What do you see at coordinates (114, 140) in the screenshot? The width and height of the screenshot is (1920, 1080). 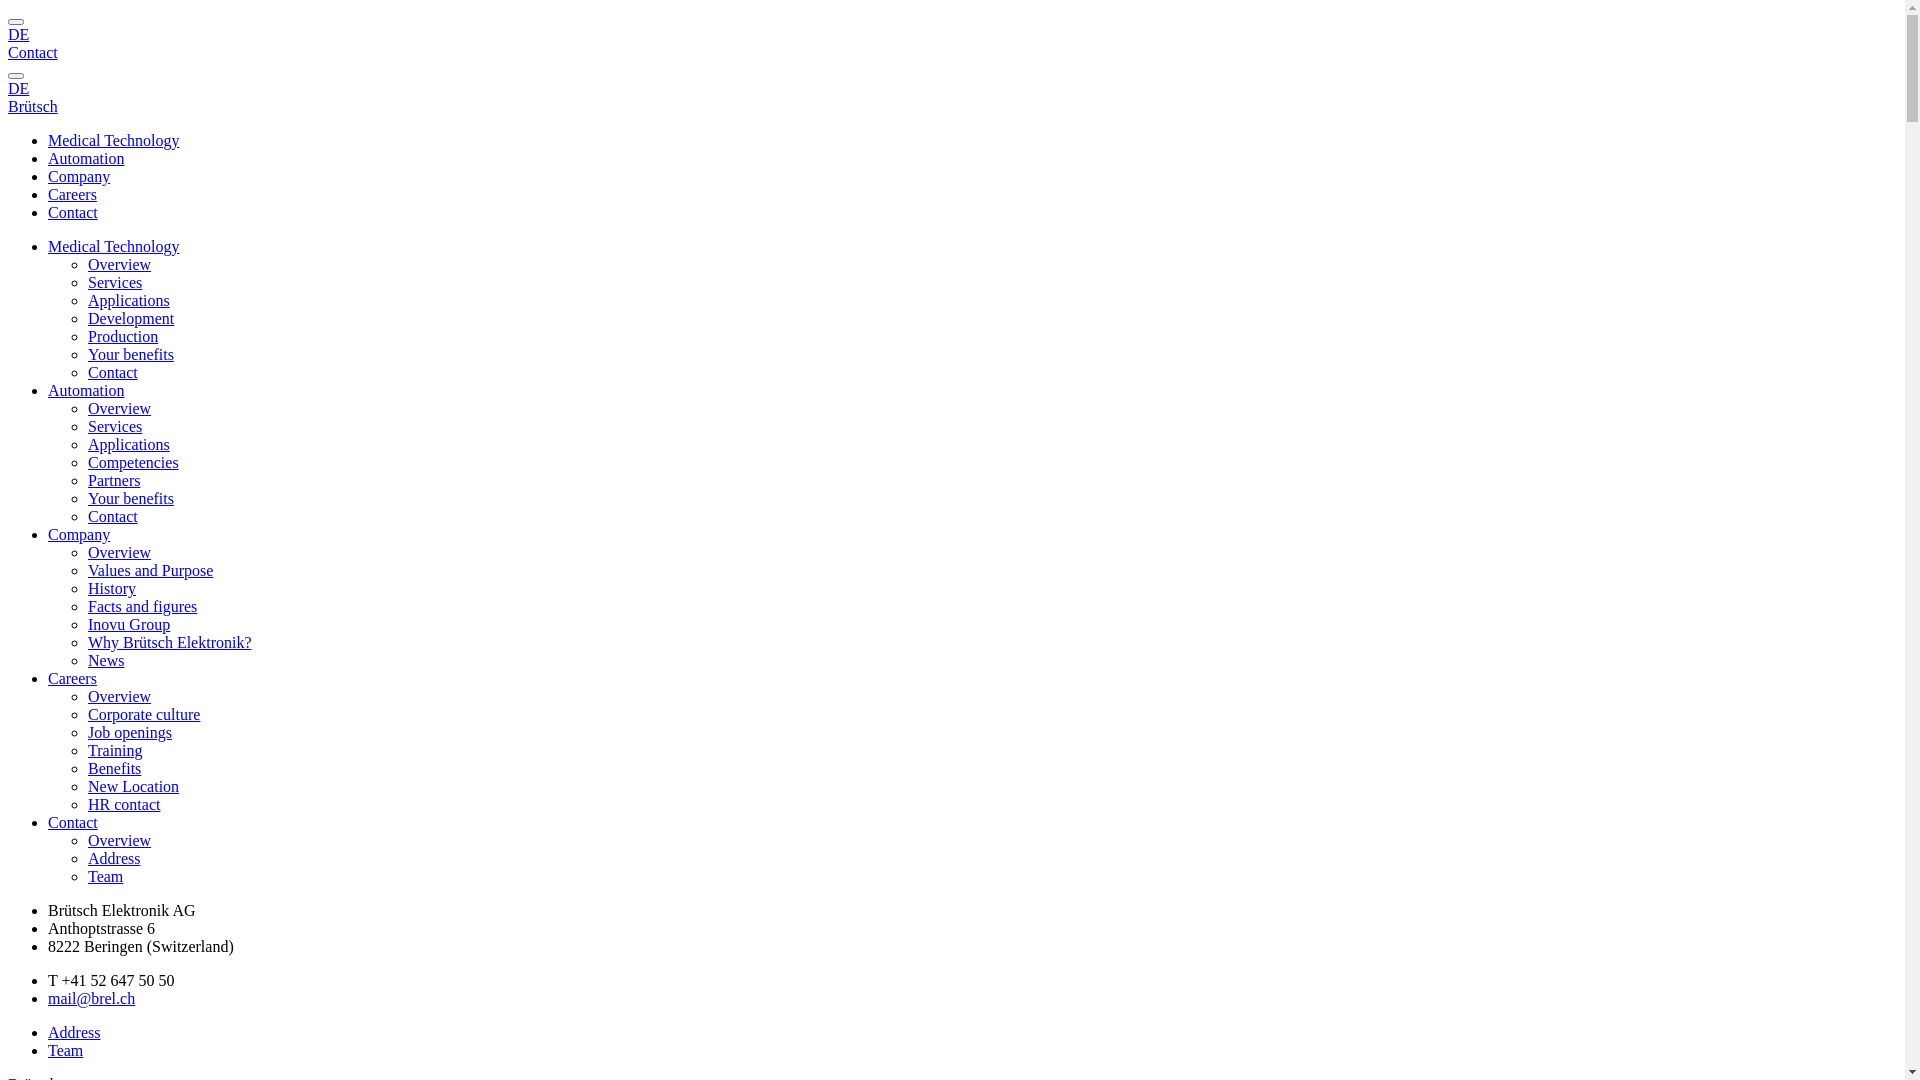 I see `Medical Technology` at bounding box center [114, 140].